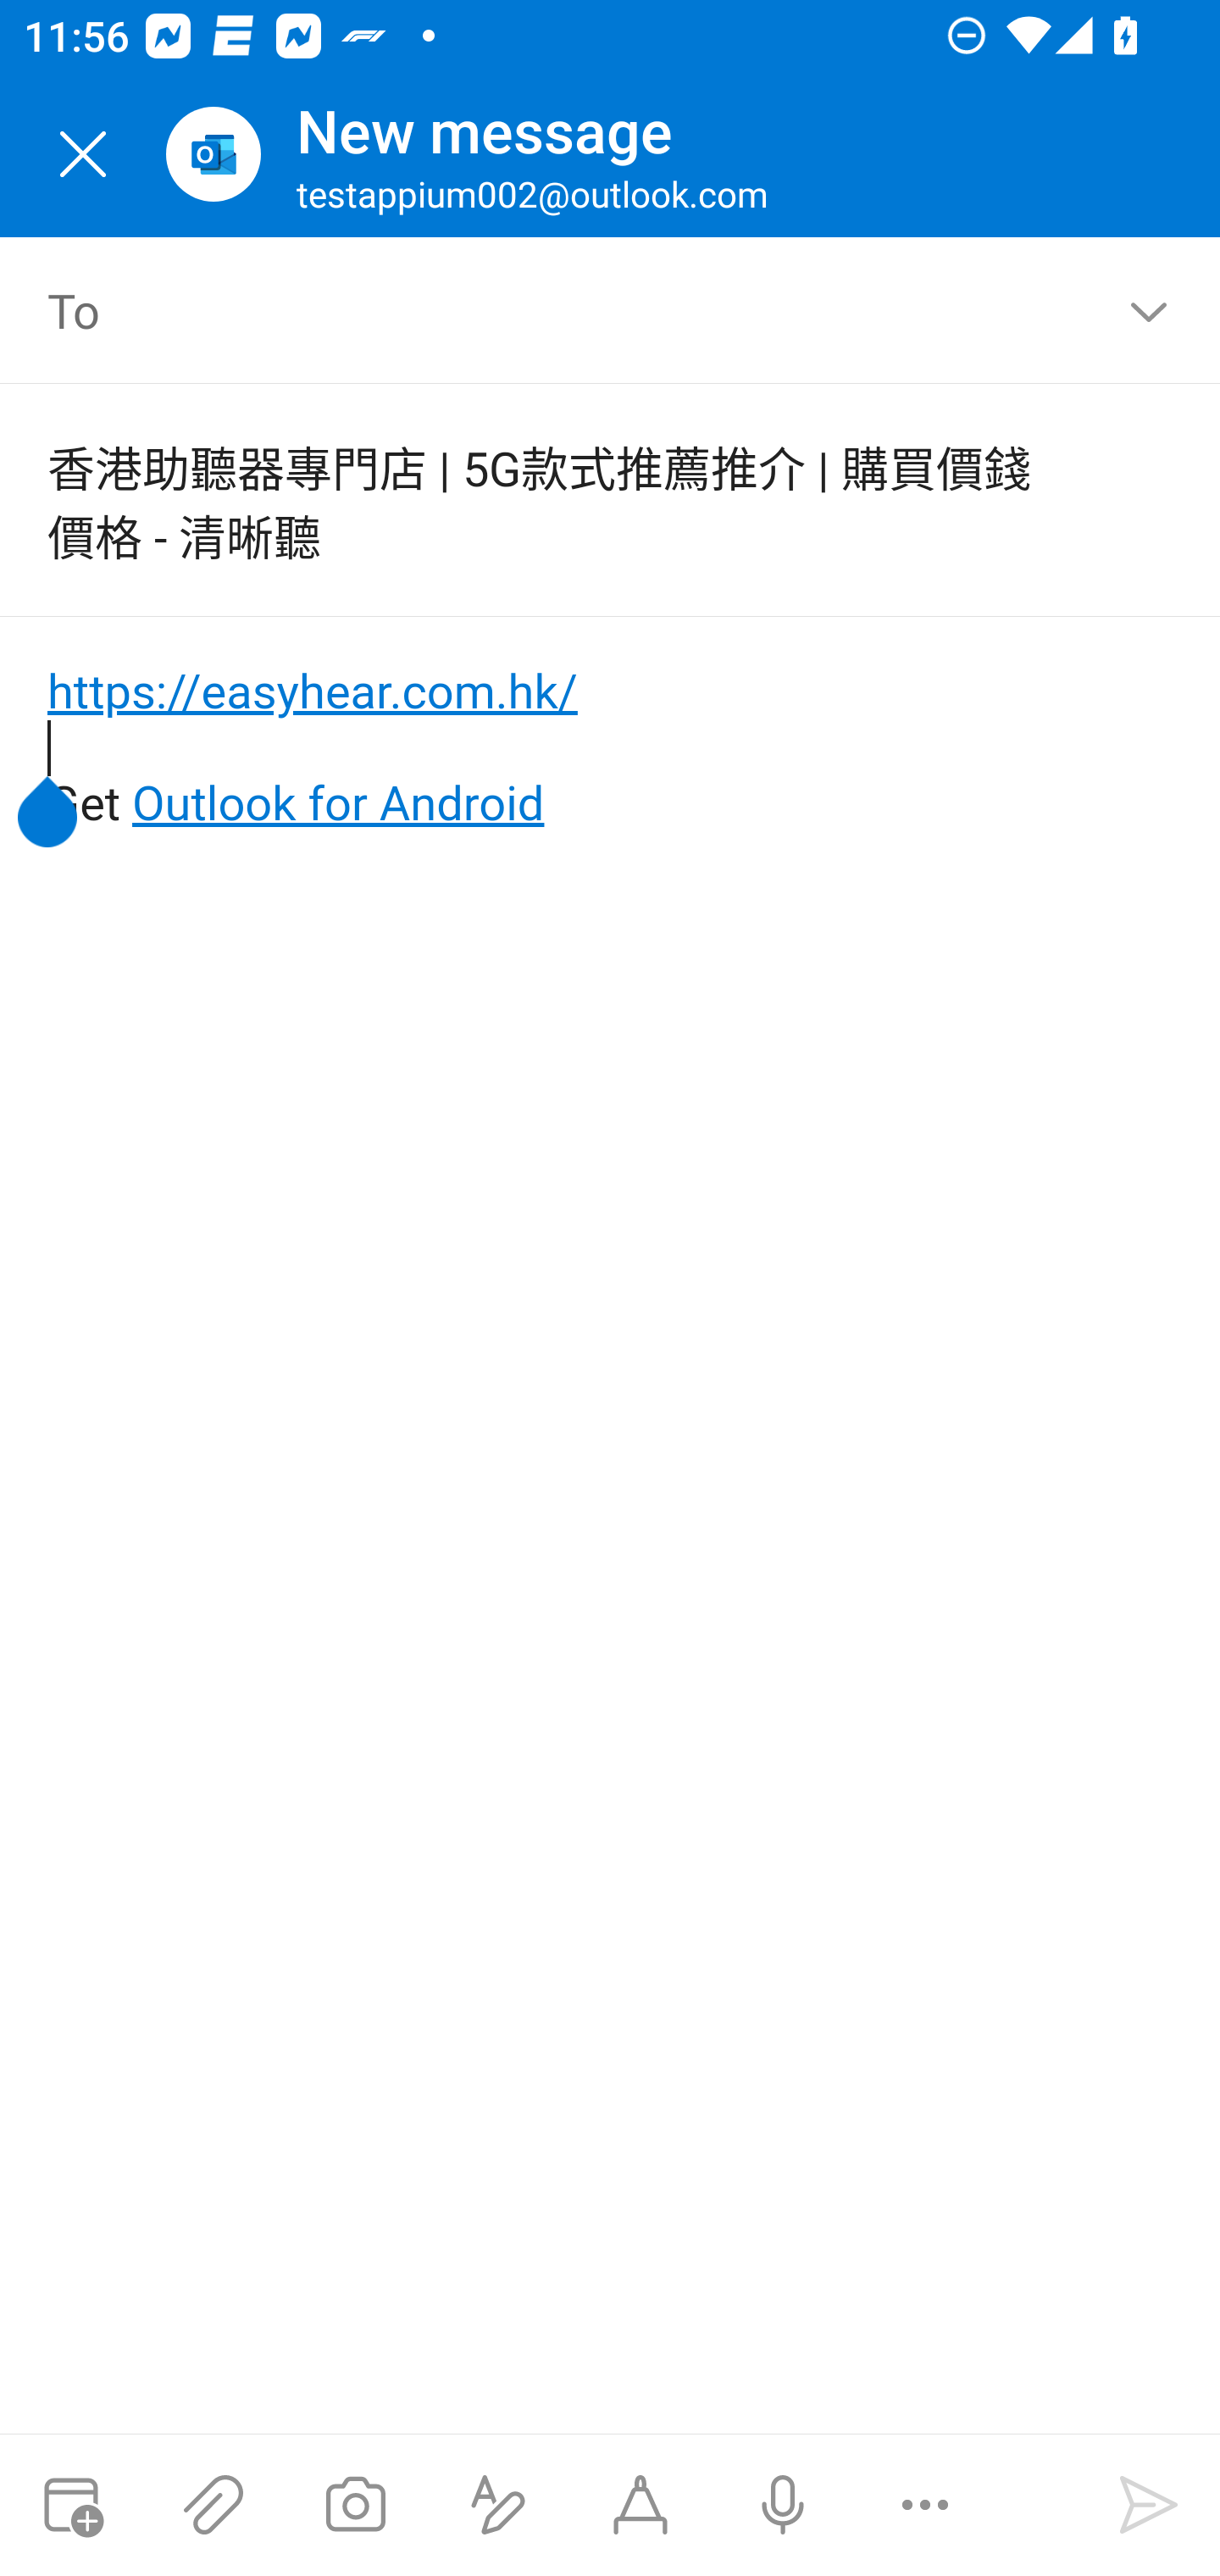  What do you see at coordinates (782, 2505) in the screenshot?
I see `Dictation` at bounding box center [782, 2505].